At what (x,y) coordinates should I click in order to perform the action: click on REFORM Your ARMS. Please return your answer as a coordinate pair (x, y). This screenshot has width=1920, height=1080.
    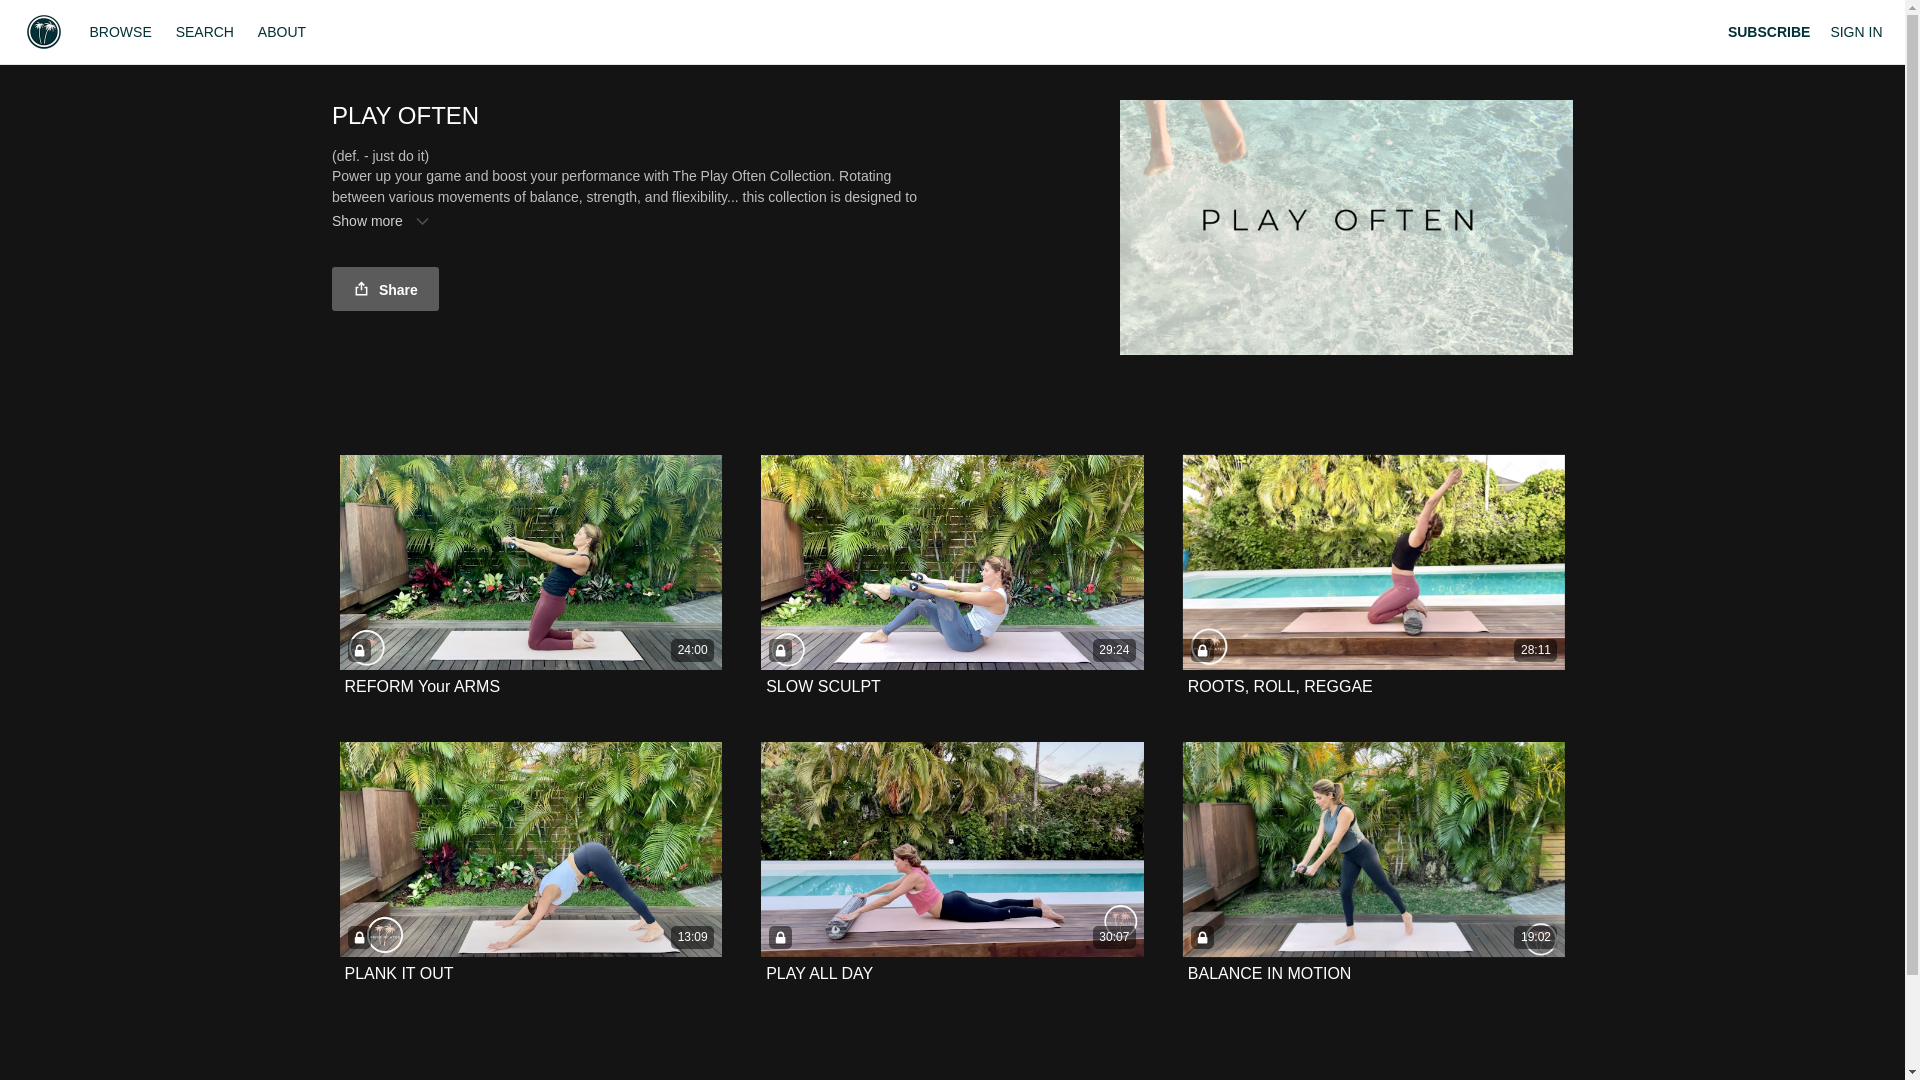
    Looking at the image, I should click on (421, 686).